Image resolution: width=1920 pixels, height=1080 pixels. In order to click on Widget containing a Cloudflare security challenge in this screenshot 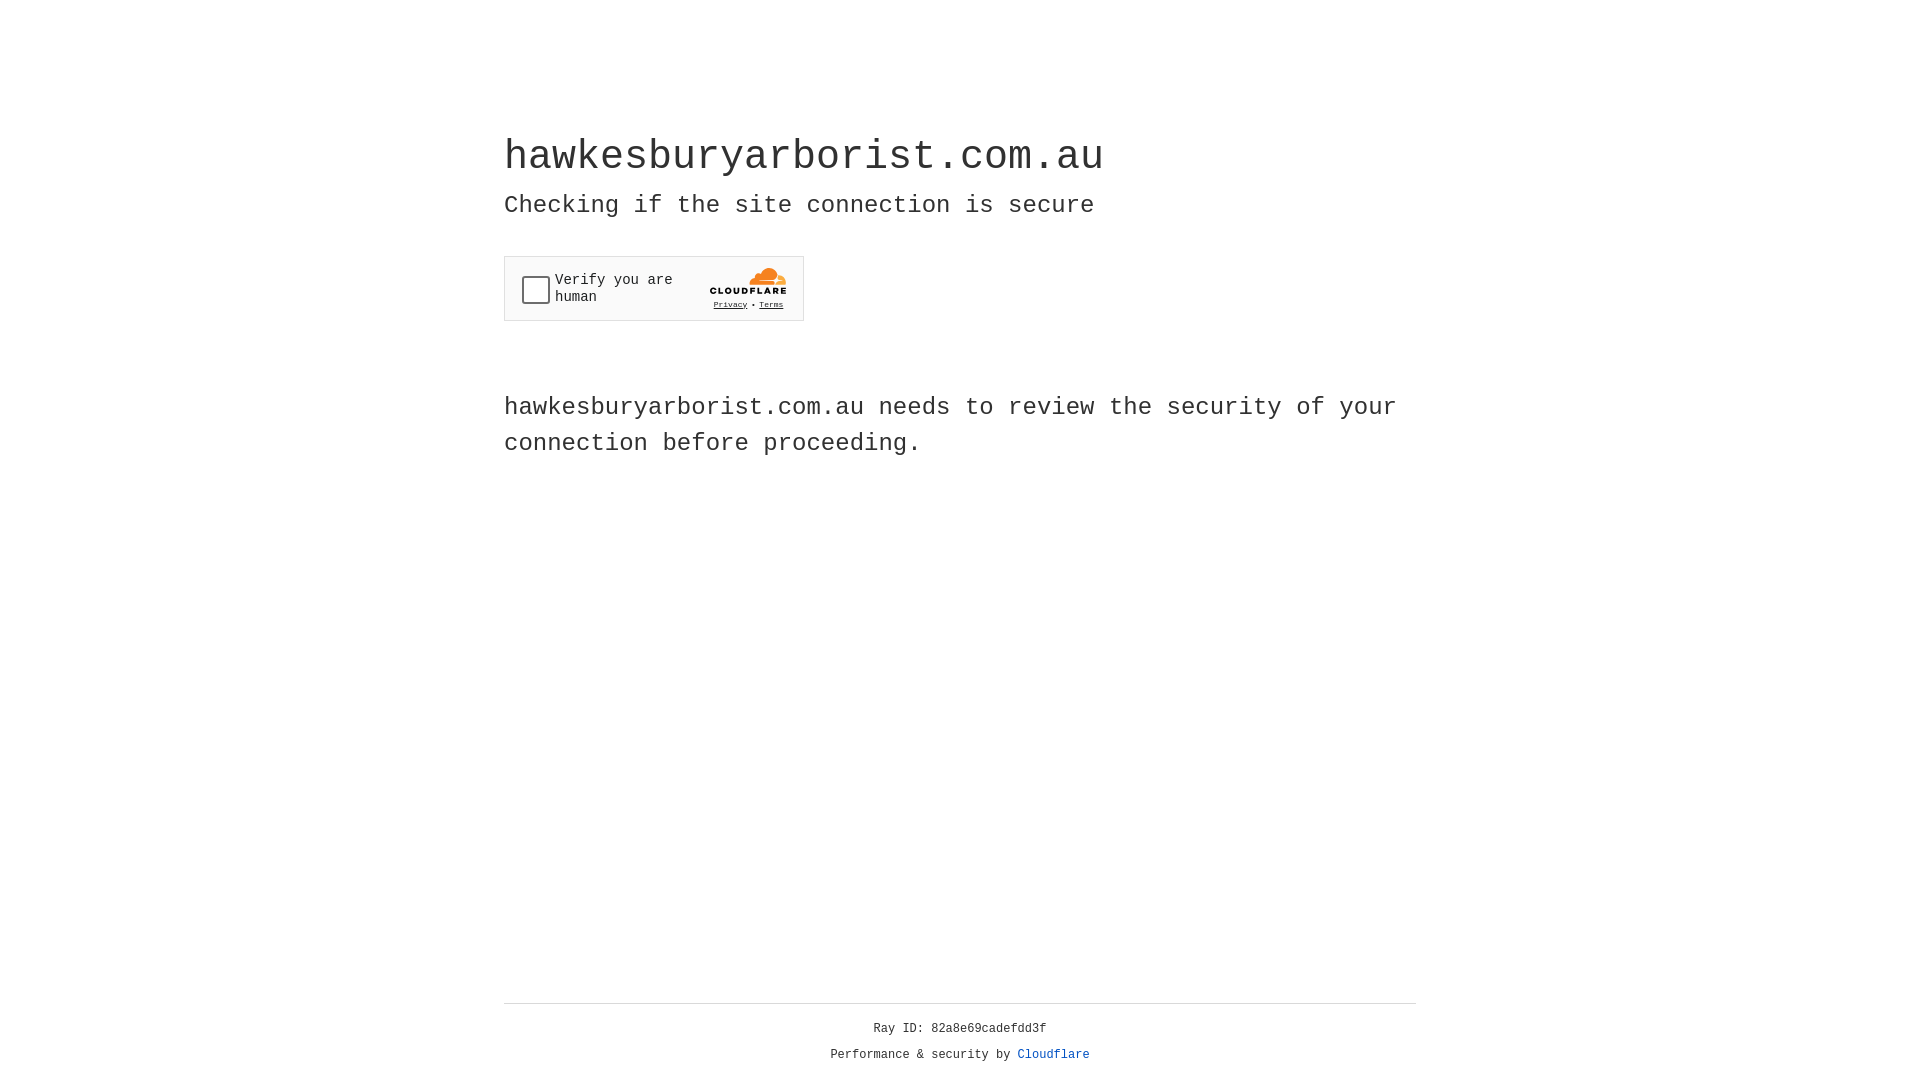, I will do `click(654, 288)`.